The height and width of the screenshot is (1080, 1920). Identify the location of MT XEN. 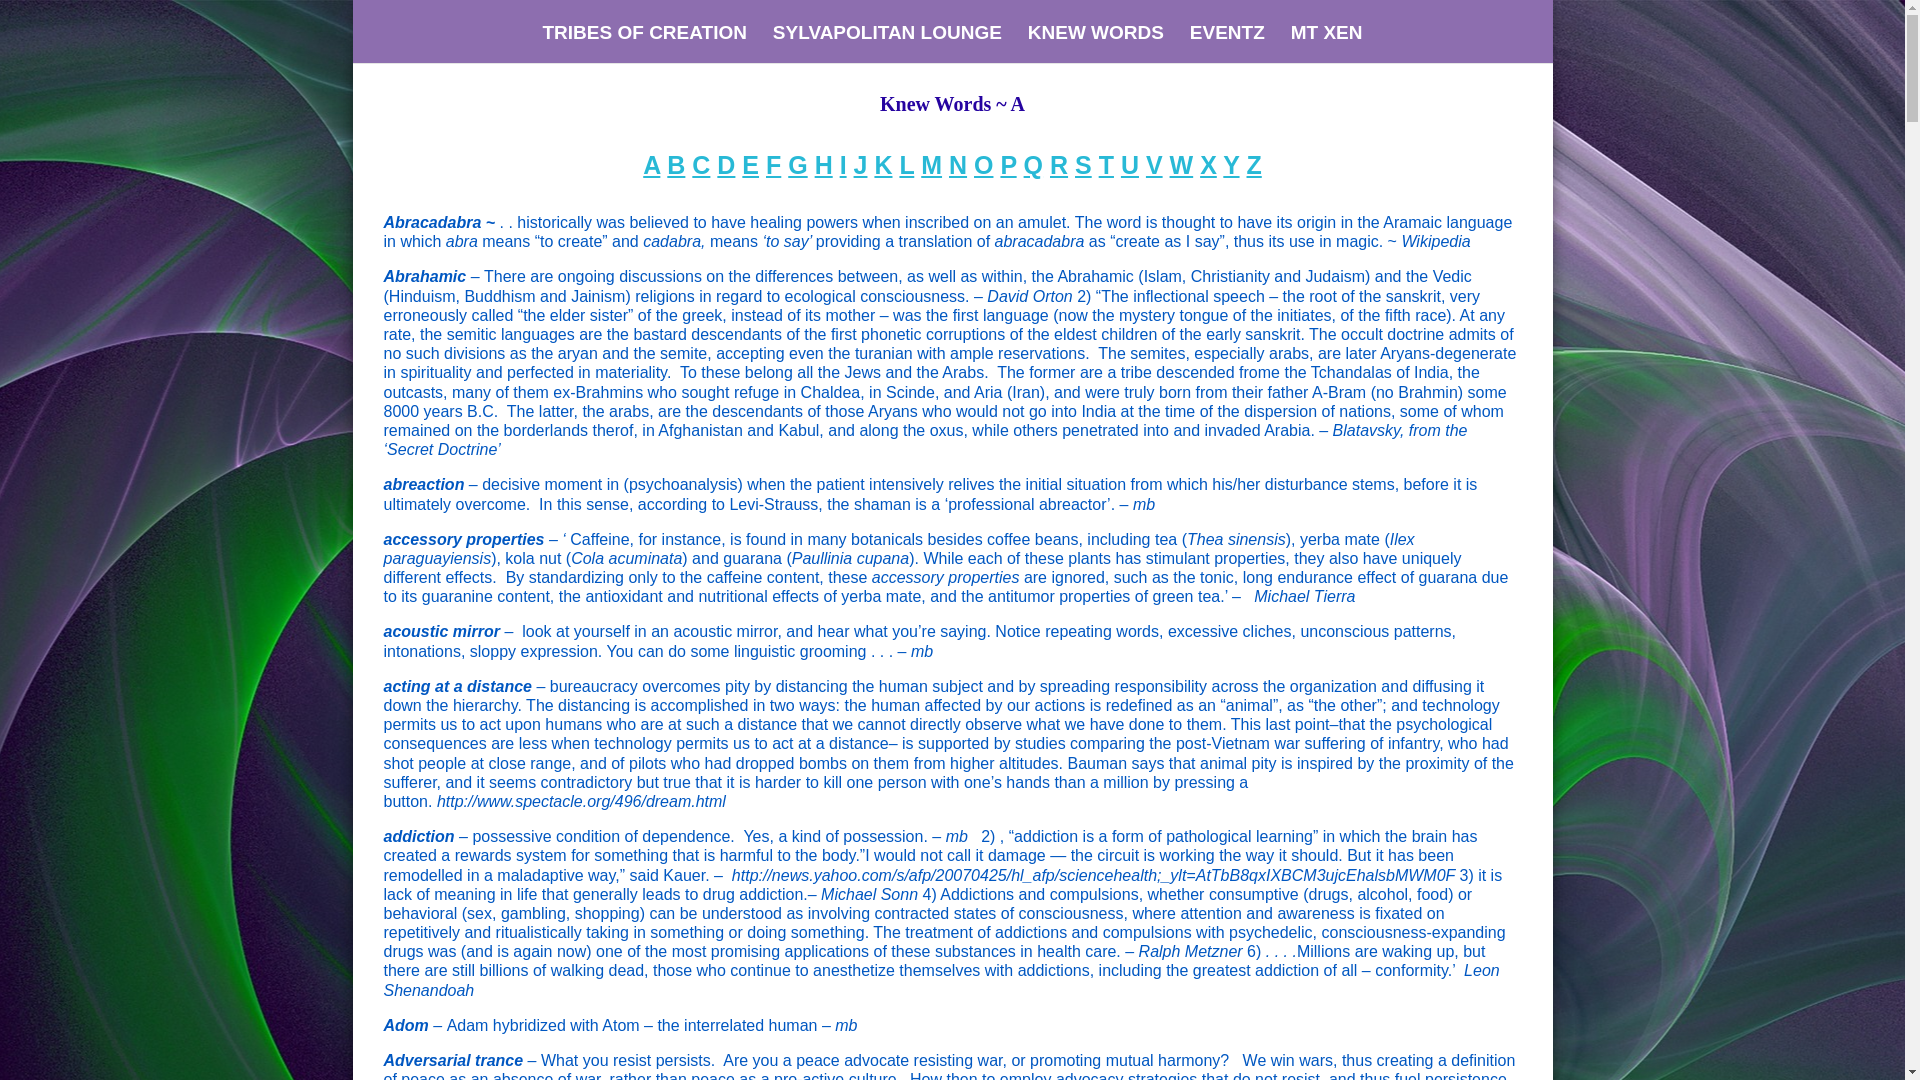
(1326, 44).